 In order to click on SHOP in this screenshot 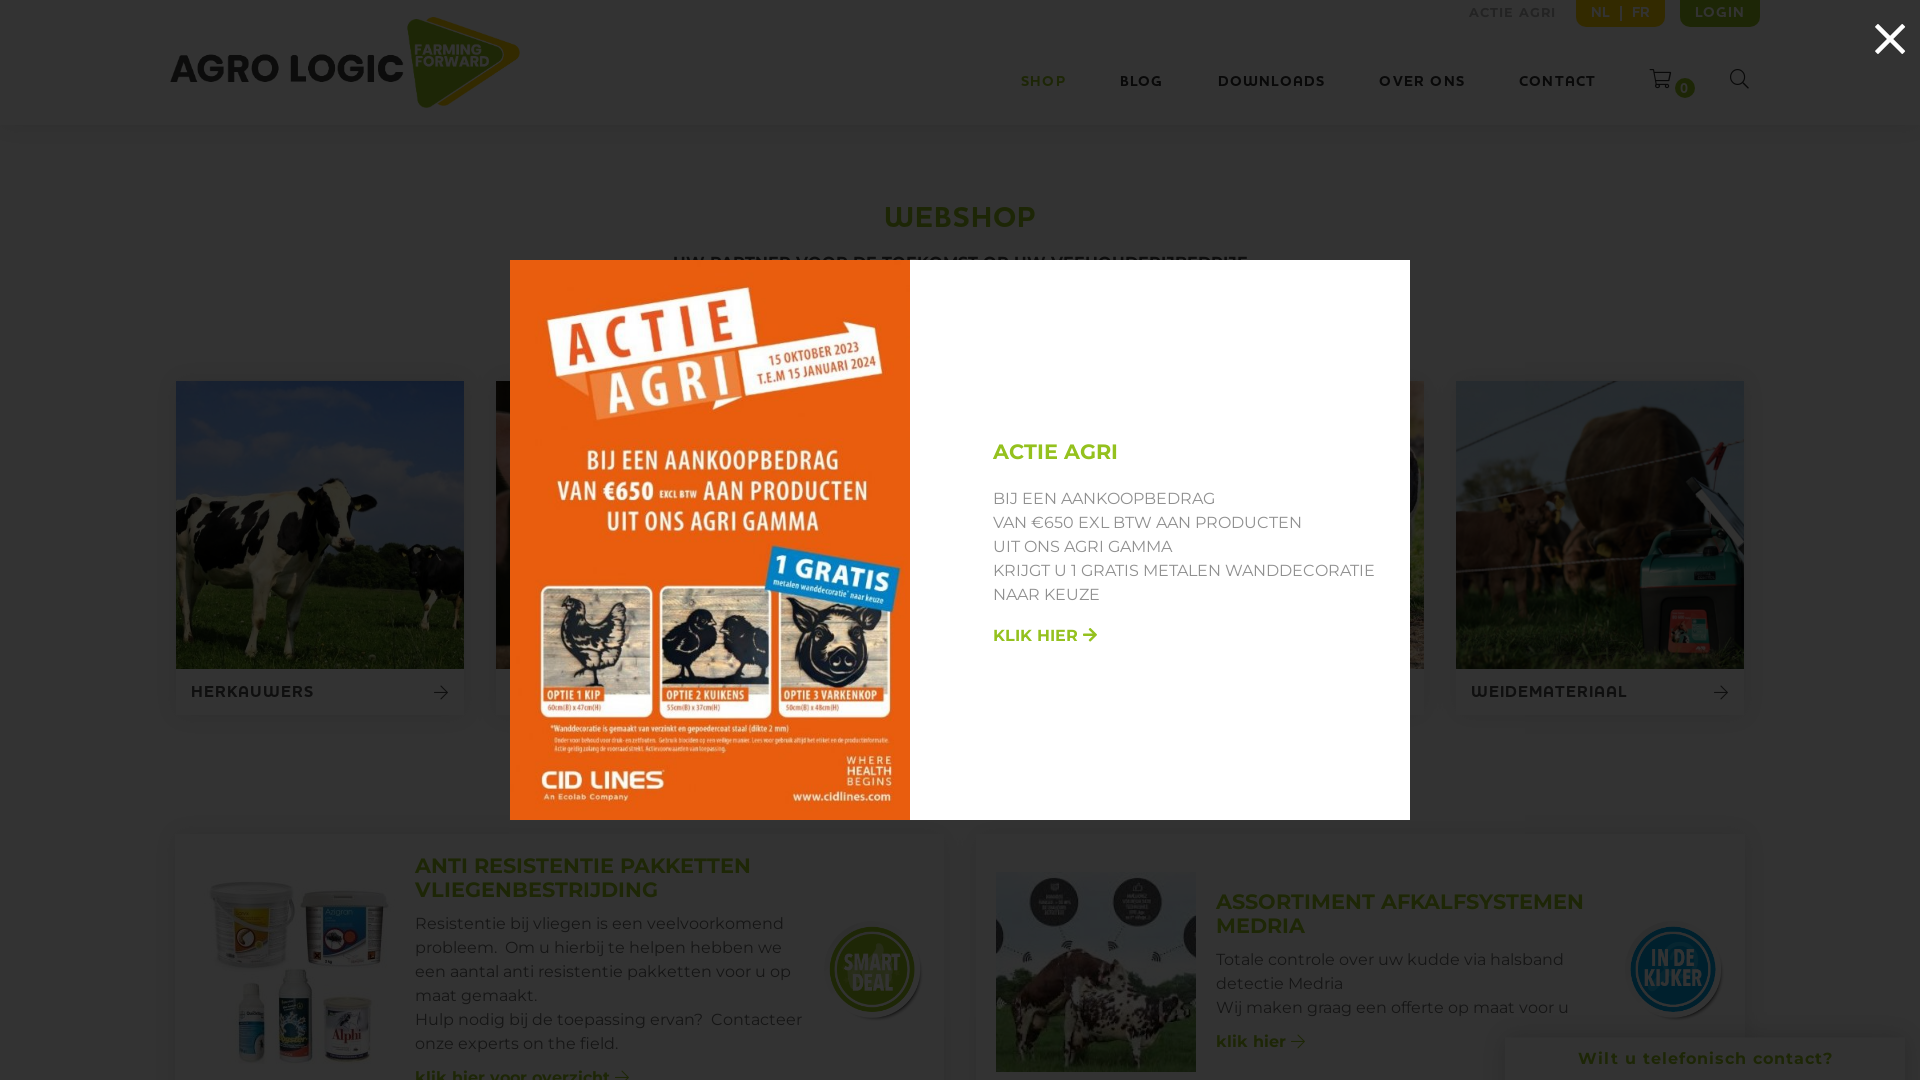, I will do `click(1044, 82)`.